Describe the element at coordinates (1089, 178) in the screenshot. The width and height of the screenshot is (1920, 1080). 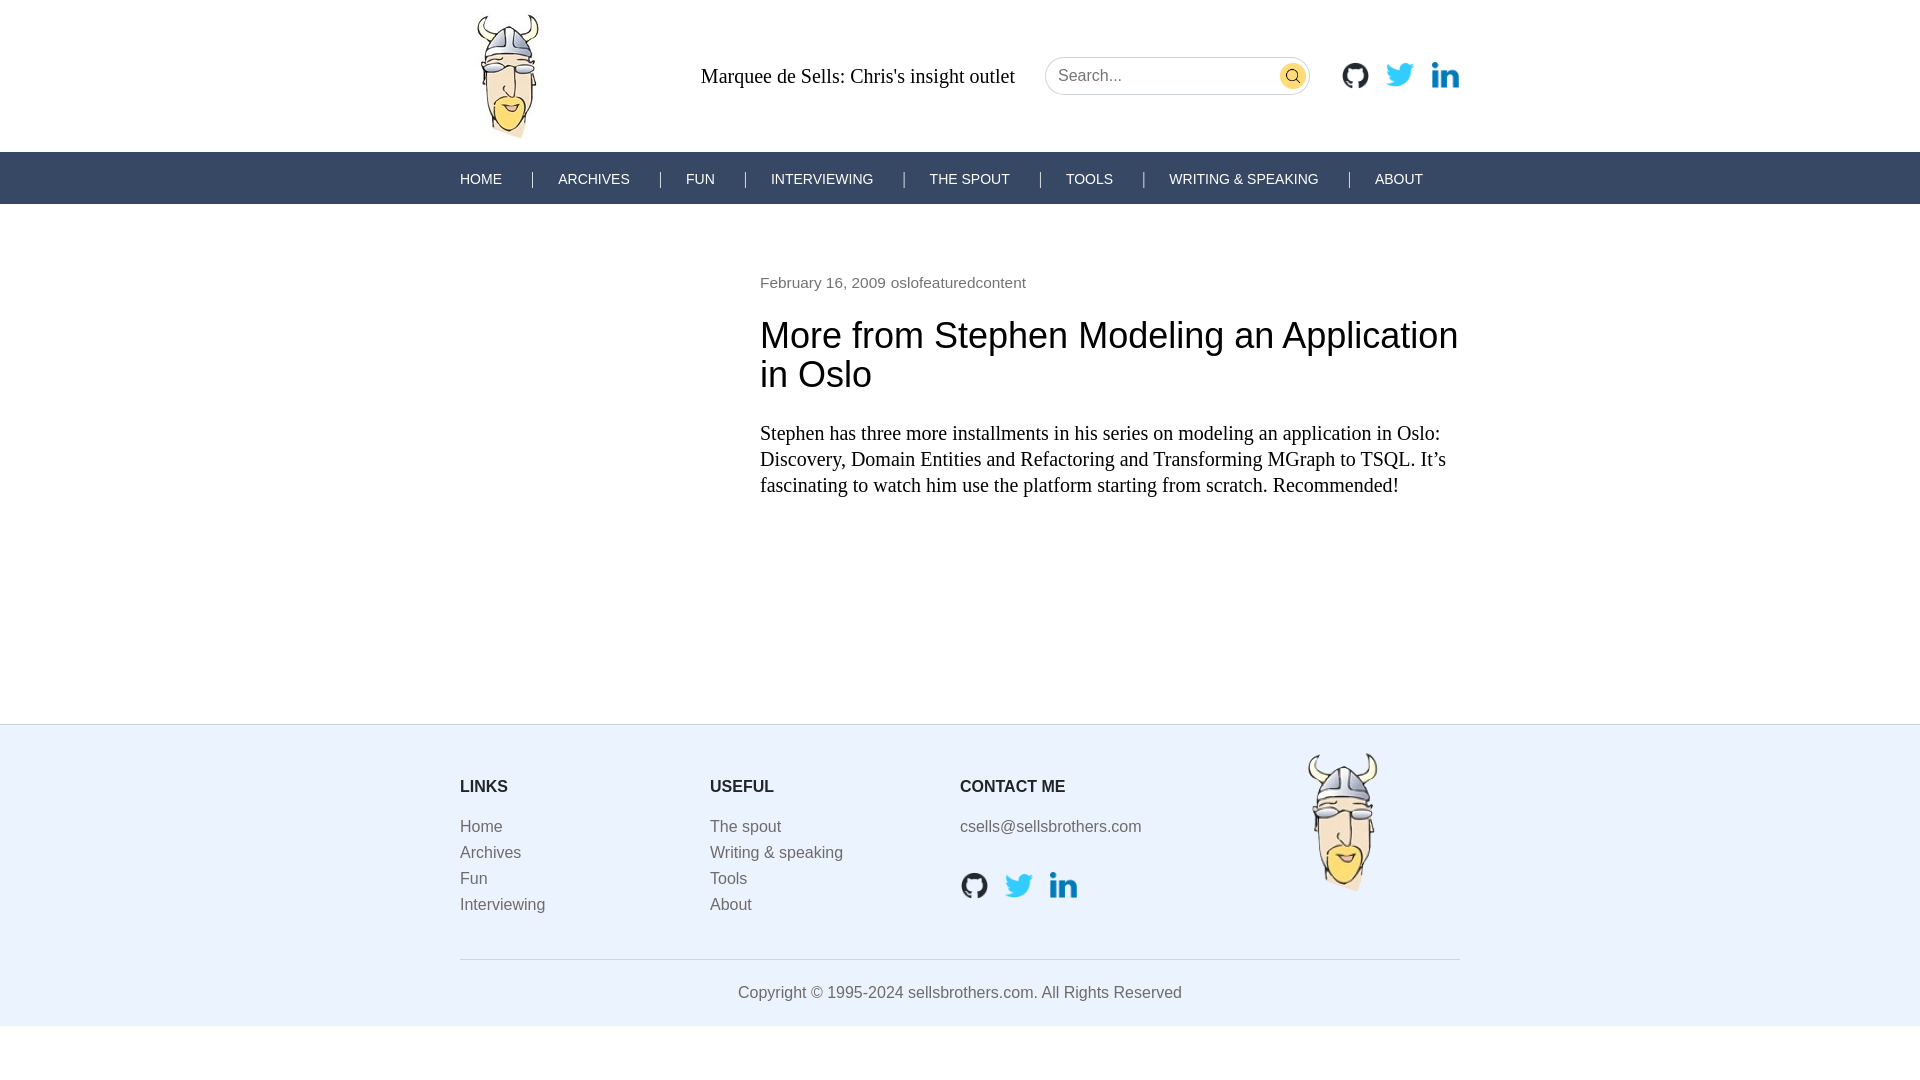
I see `TOOLS` at that location.